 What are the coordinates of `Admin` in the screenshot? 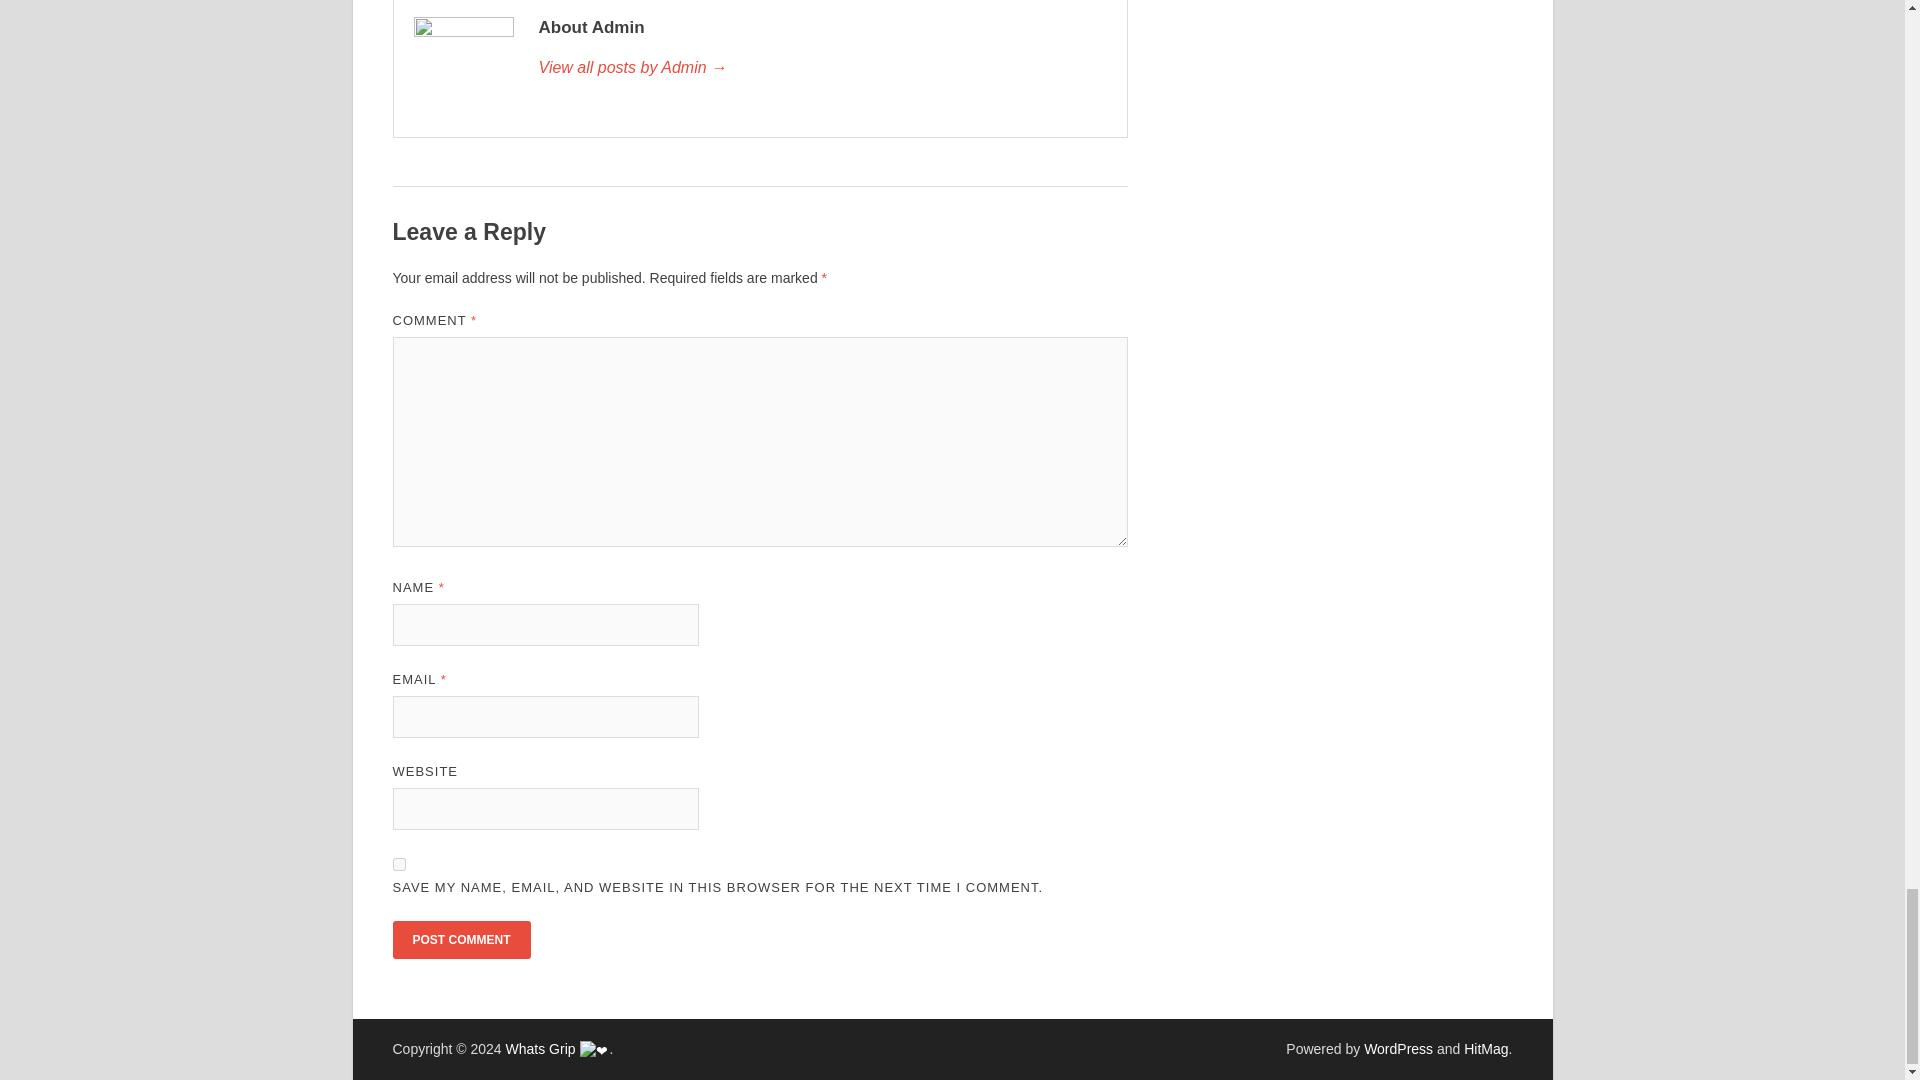 It's located at (821, 68).